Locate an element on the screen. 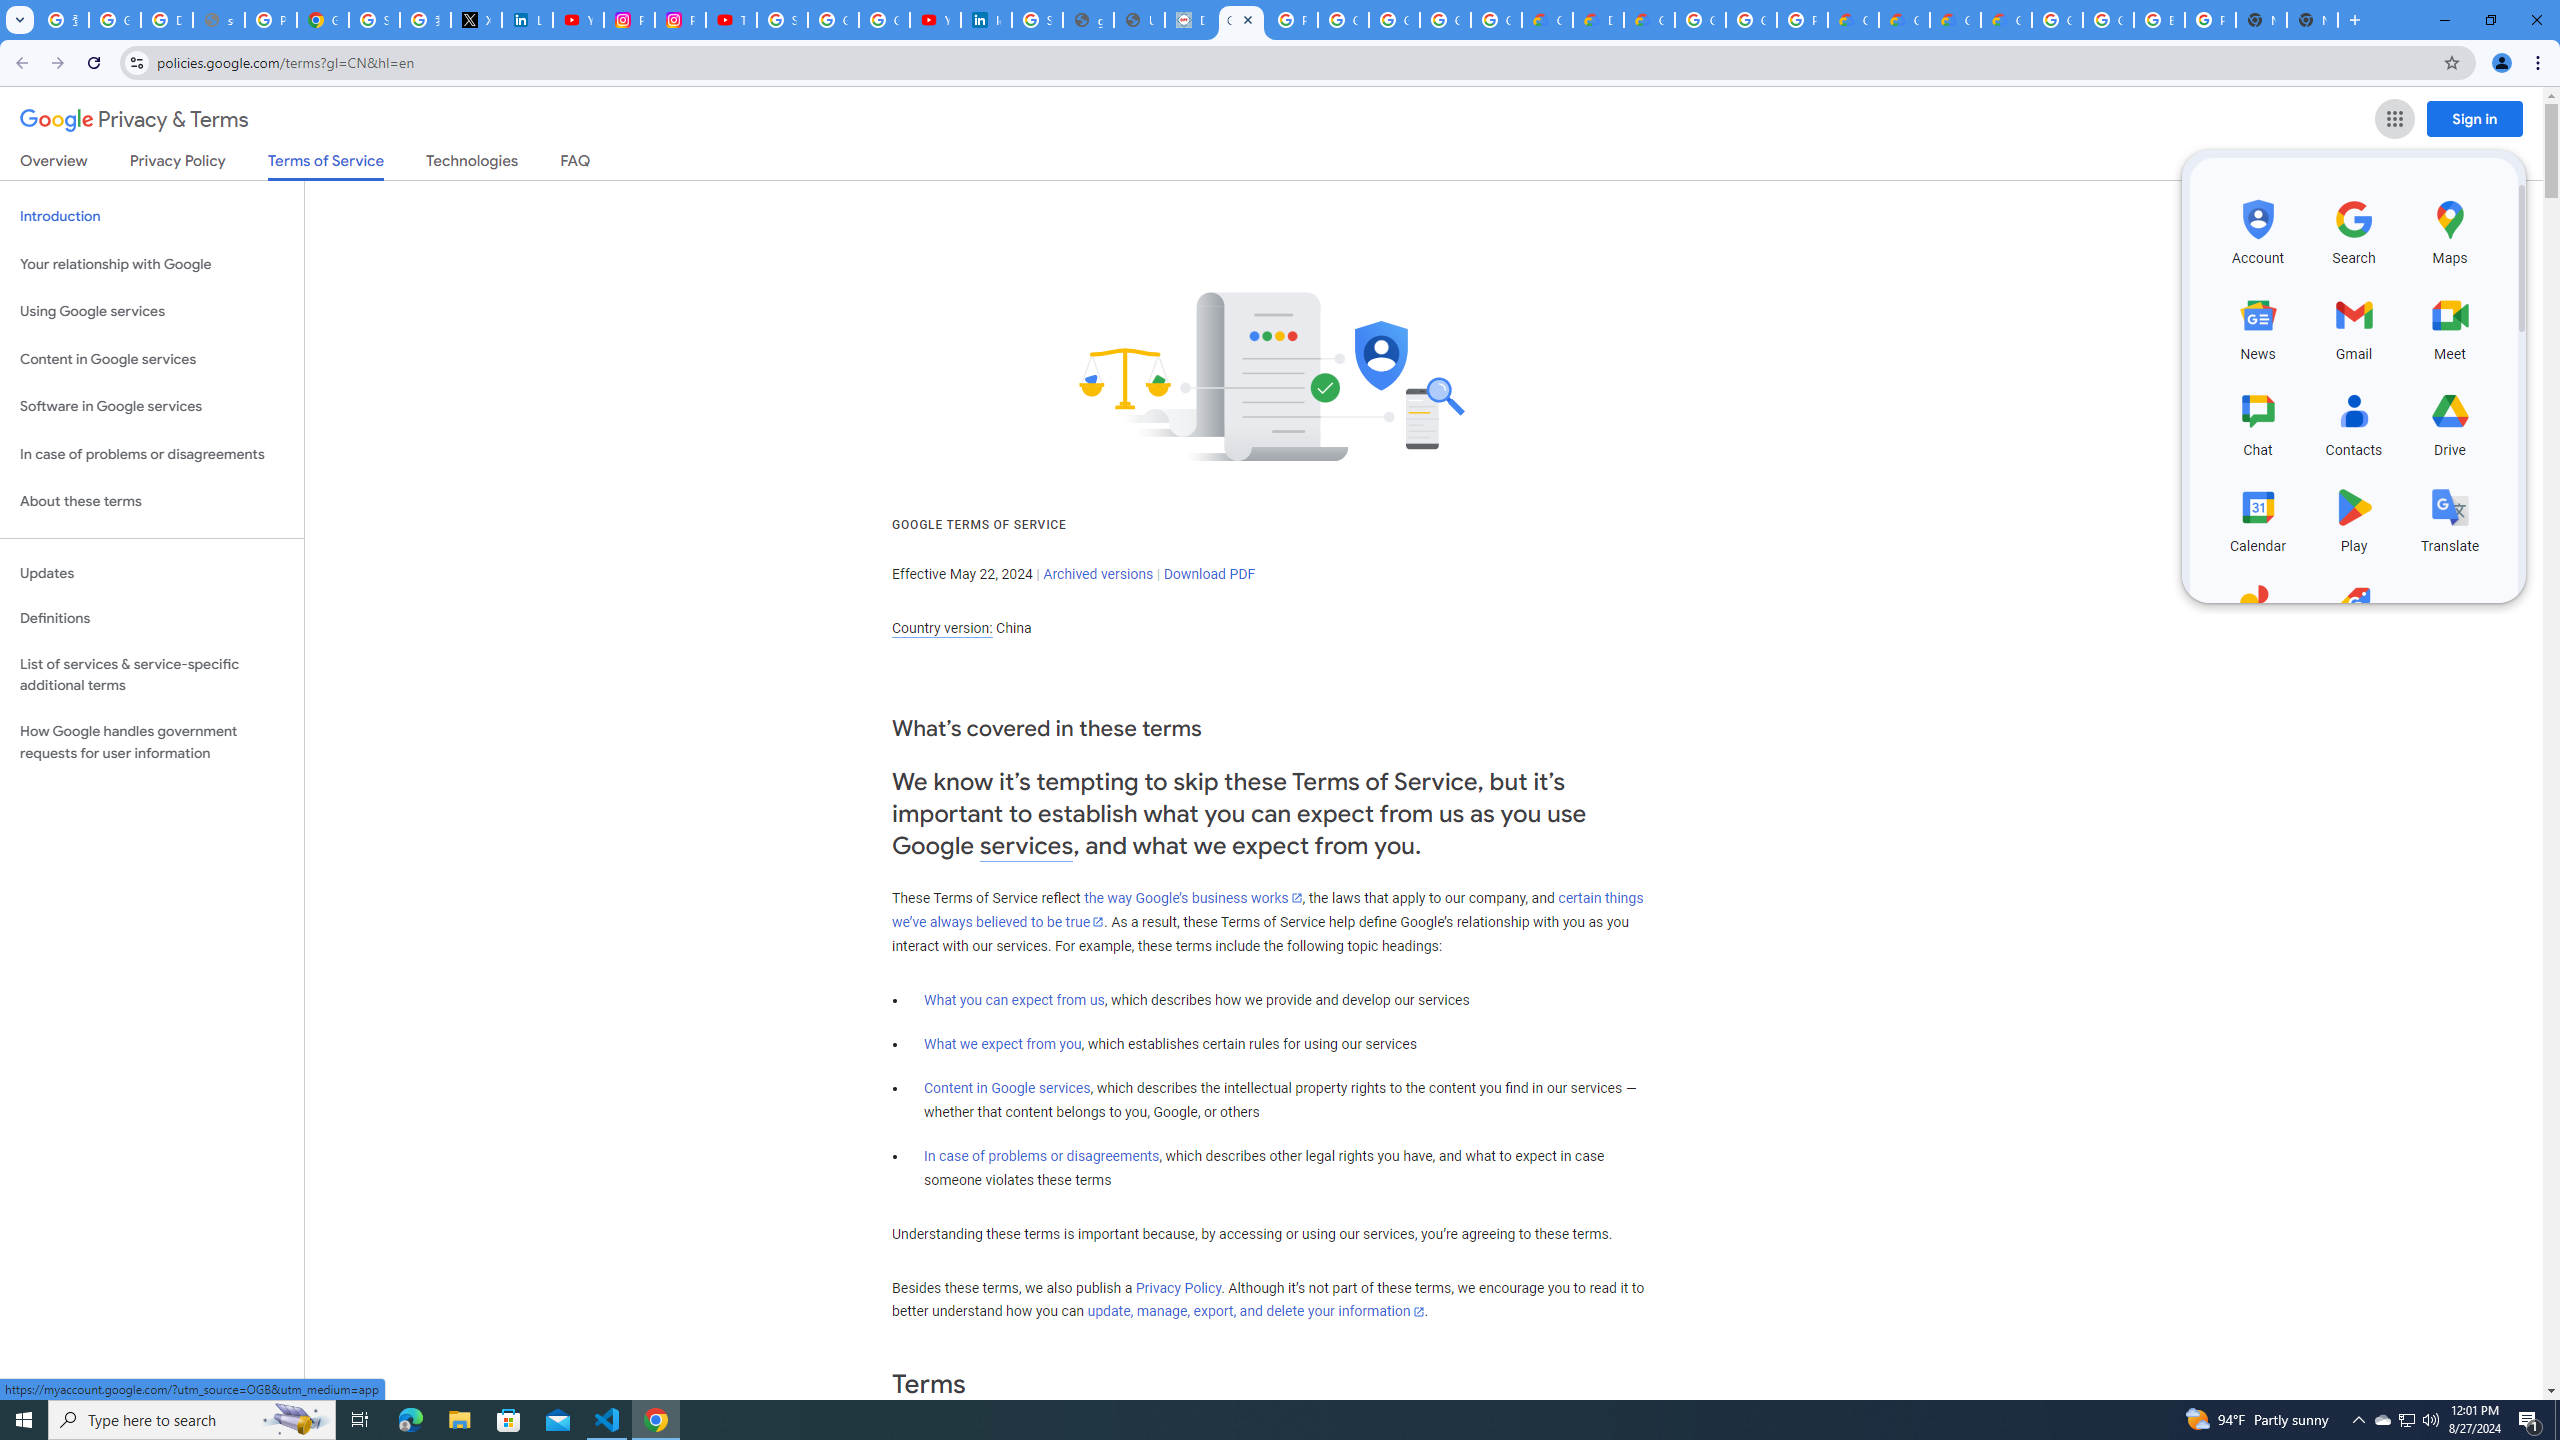 Image resolution: width=2560 pixels, height=1440 pixels. Customer Care | Google Cloud is located at coordinates (1854, 20).